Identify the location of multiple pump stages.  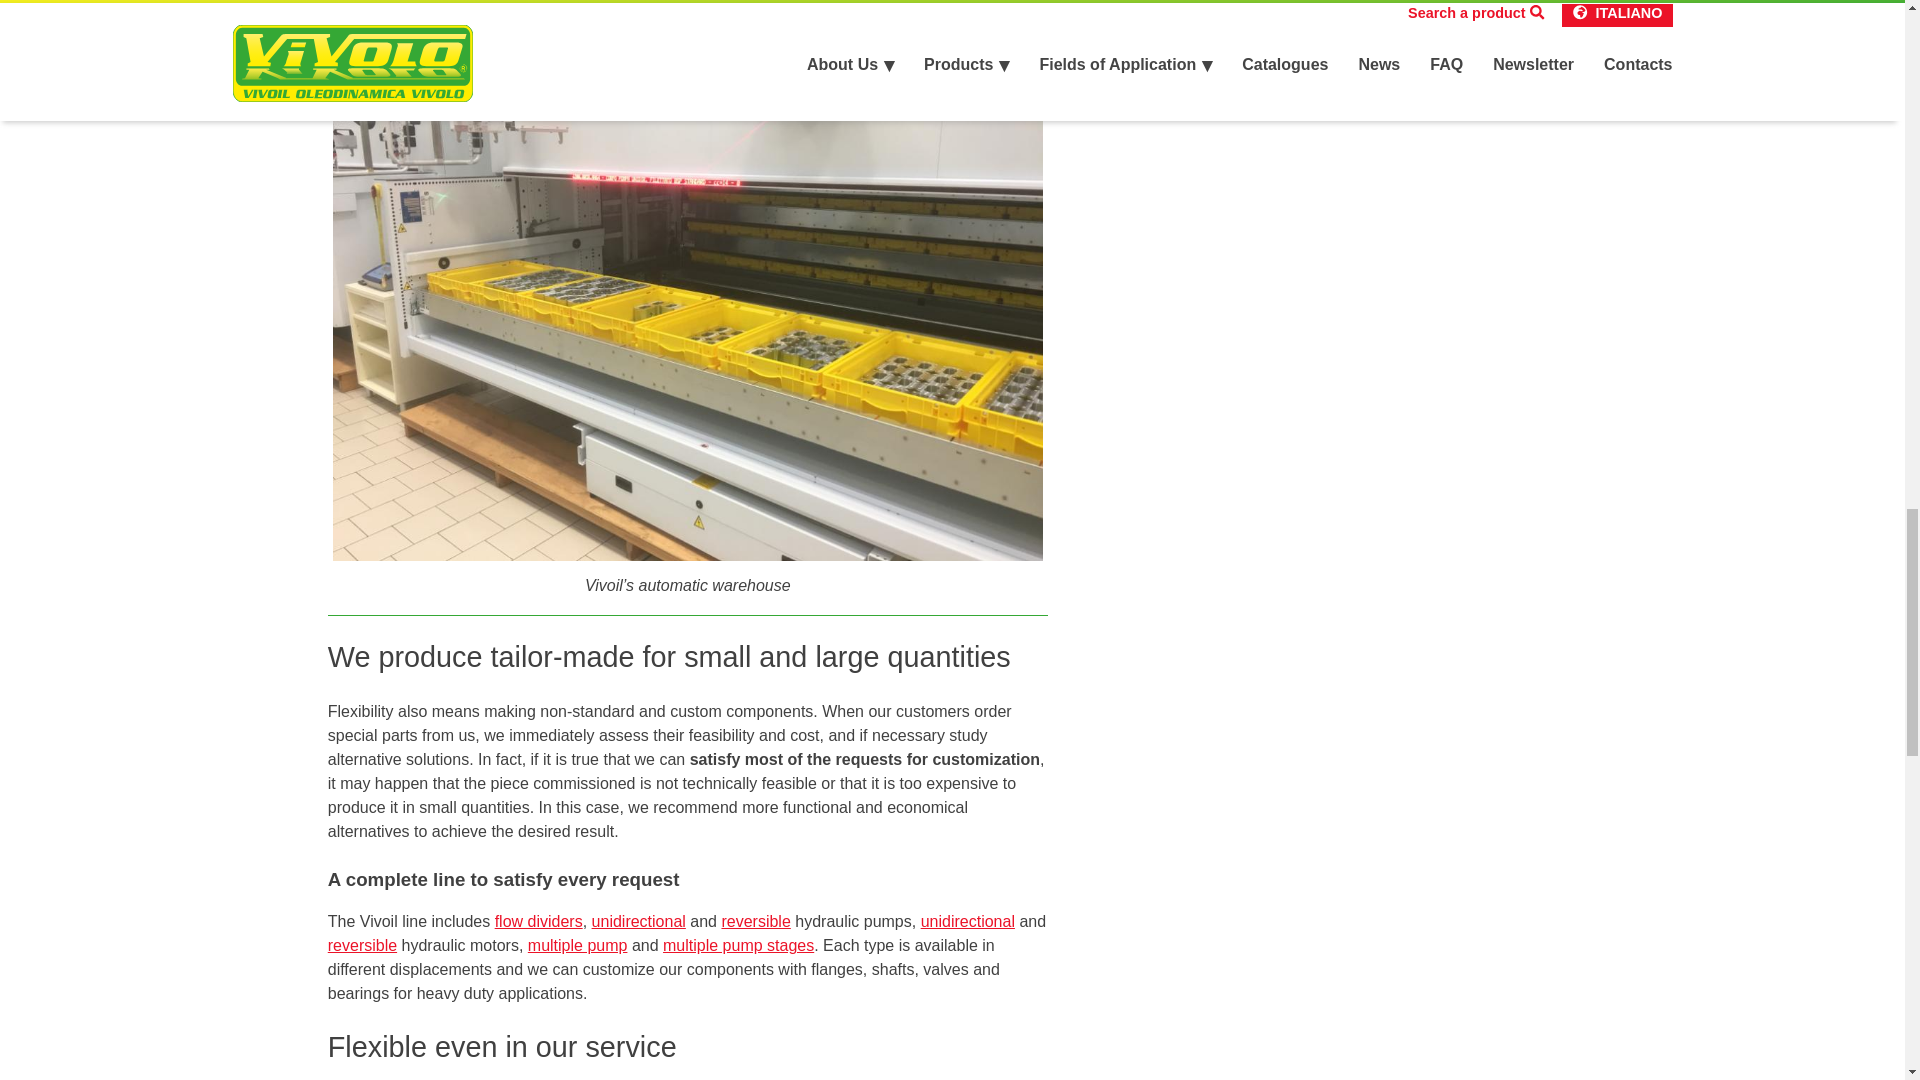
(738, 945).